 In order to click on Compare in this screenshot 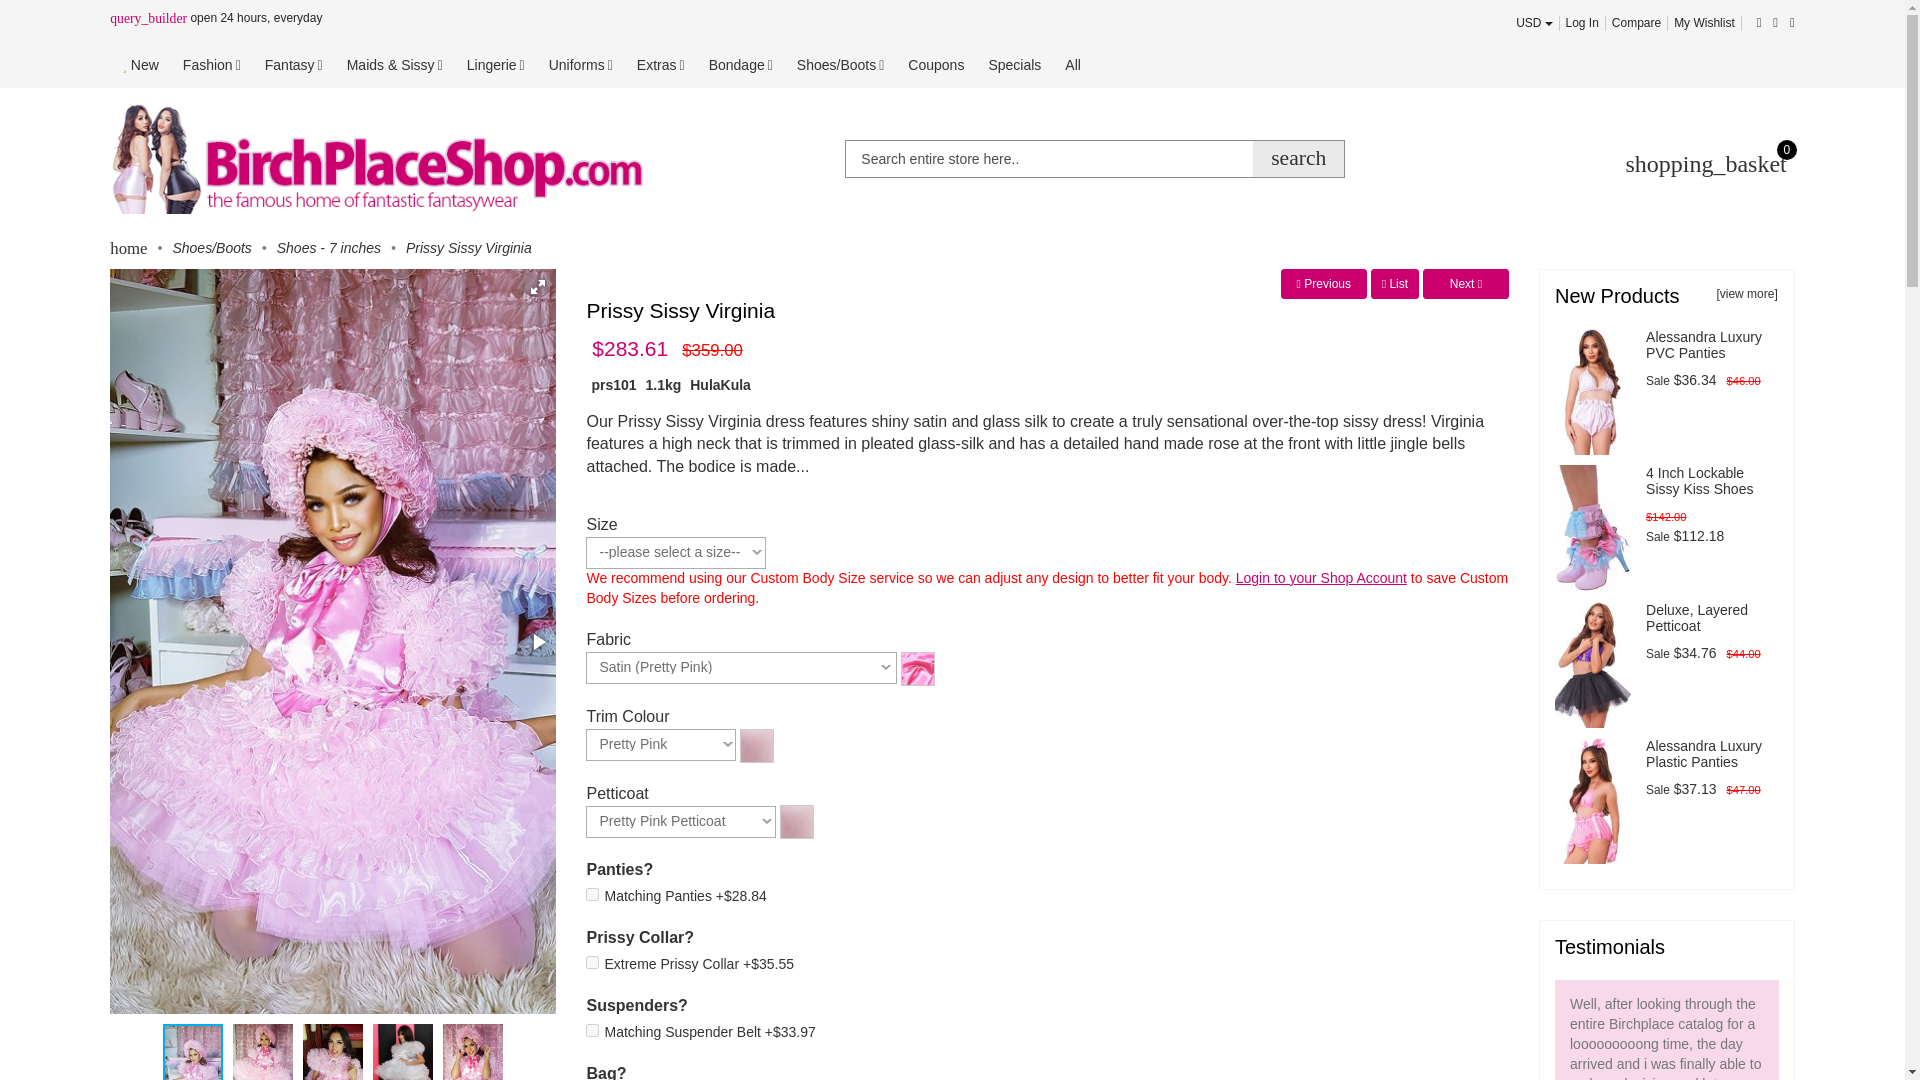, I will do `click(1636, 23)`.